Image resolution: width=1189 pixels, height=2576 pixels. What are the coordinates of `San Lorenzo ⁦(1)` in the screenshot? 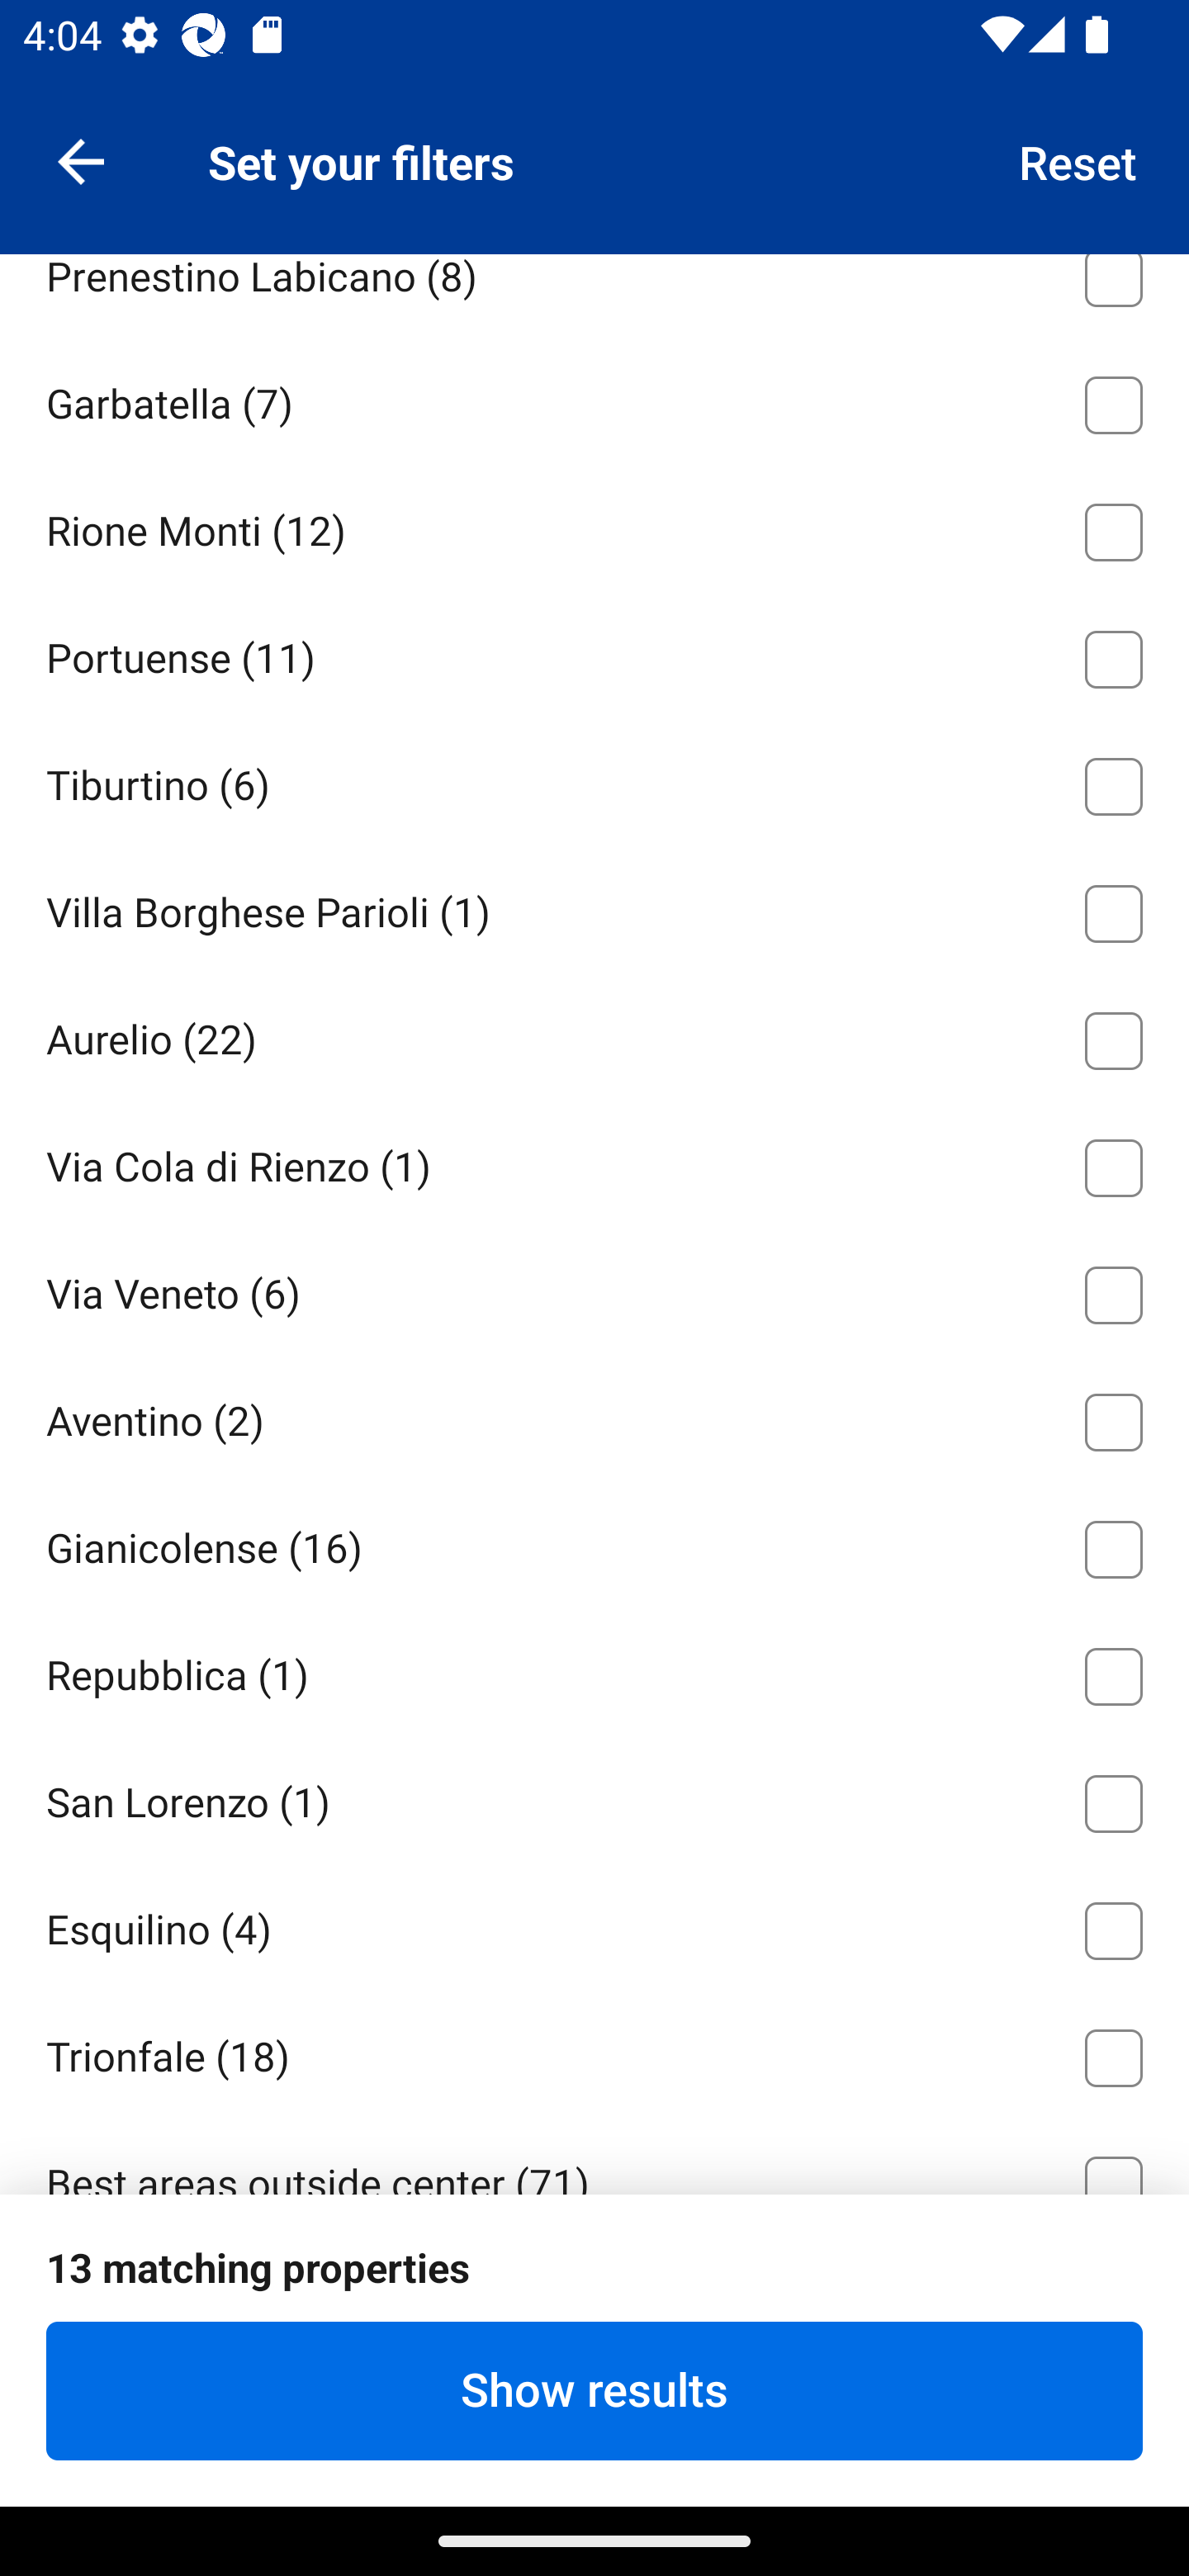 It's located at (594, 1797).